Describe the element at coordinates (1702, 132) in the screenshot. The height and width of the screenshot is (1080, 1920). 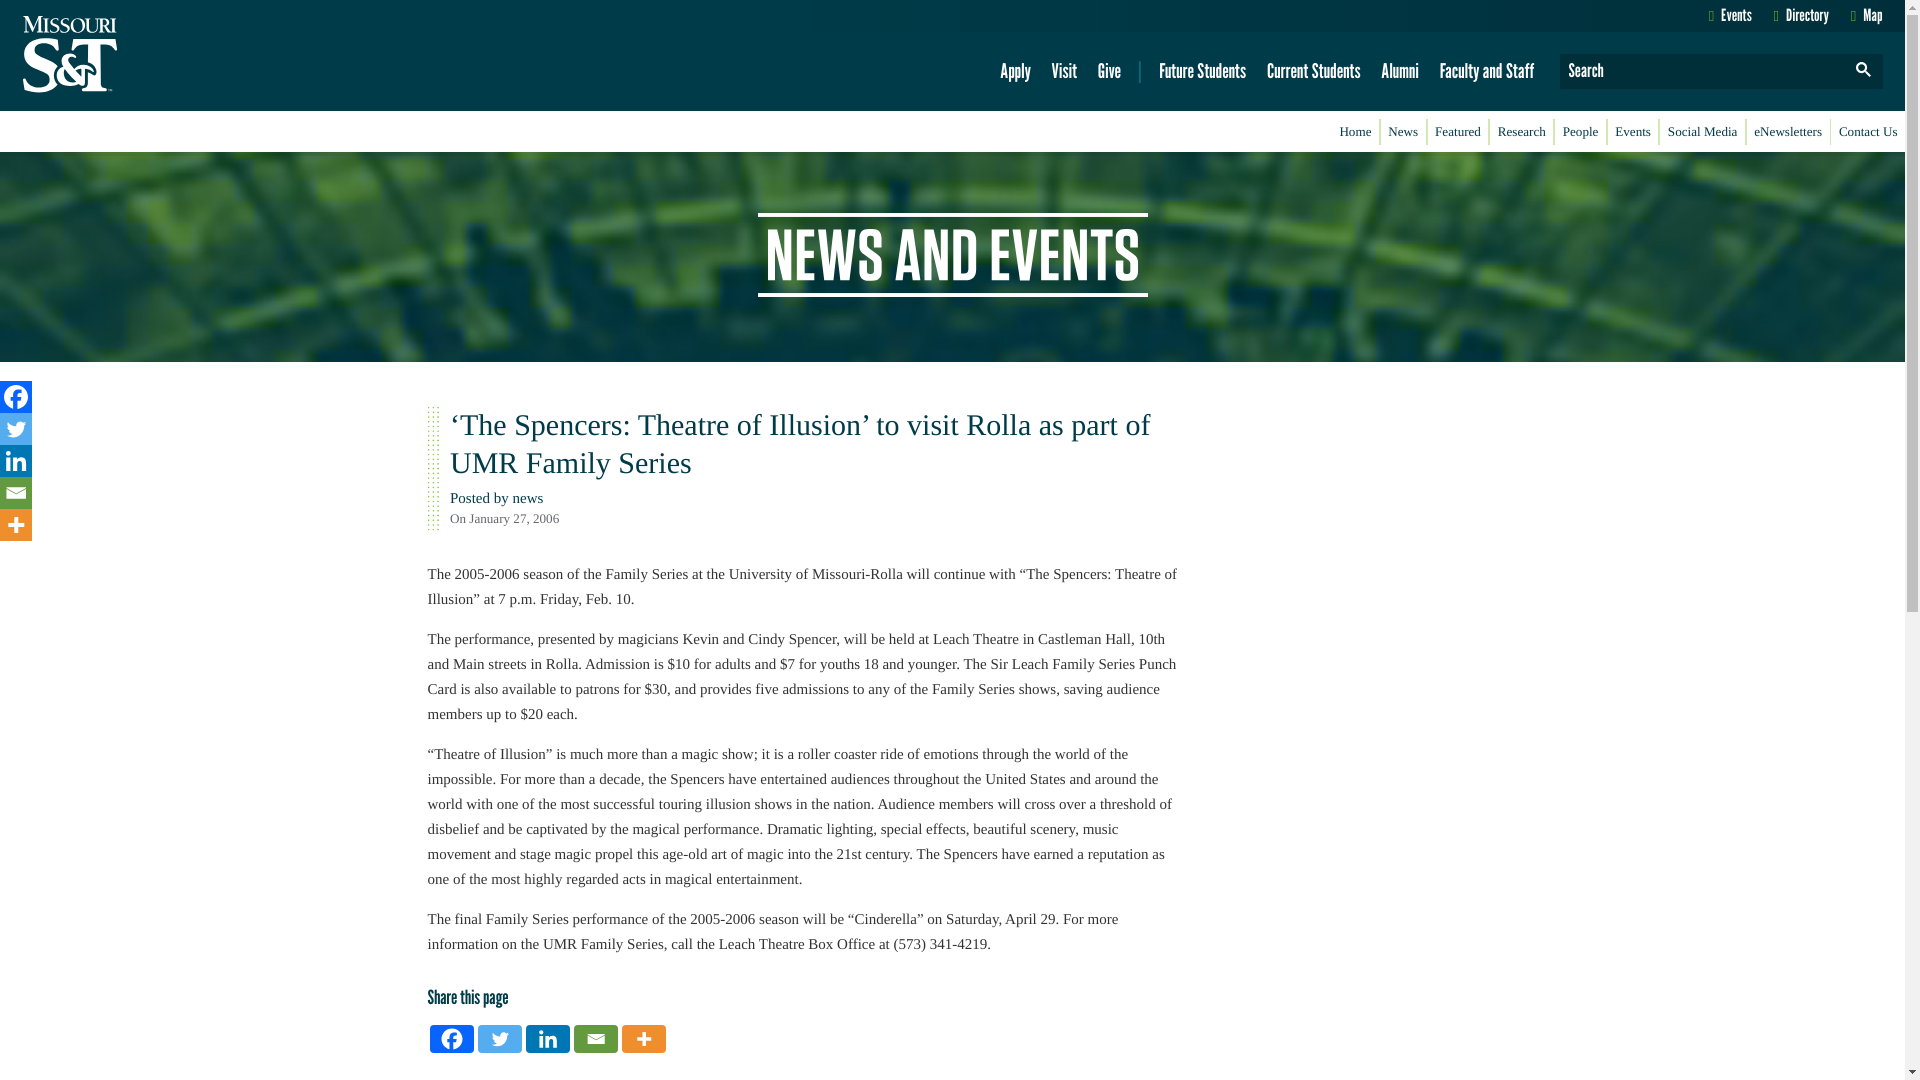
I see `Social Media` at that location.